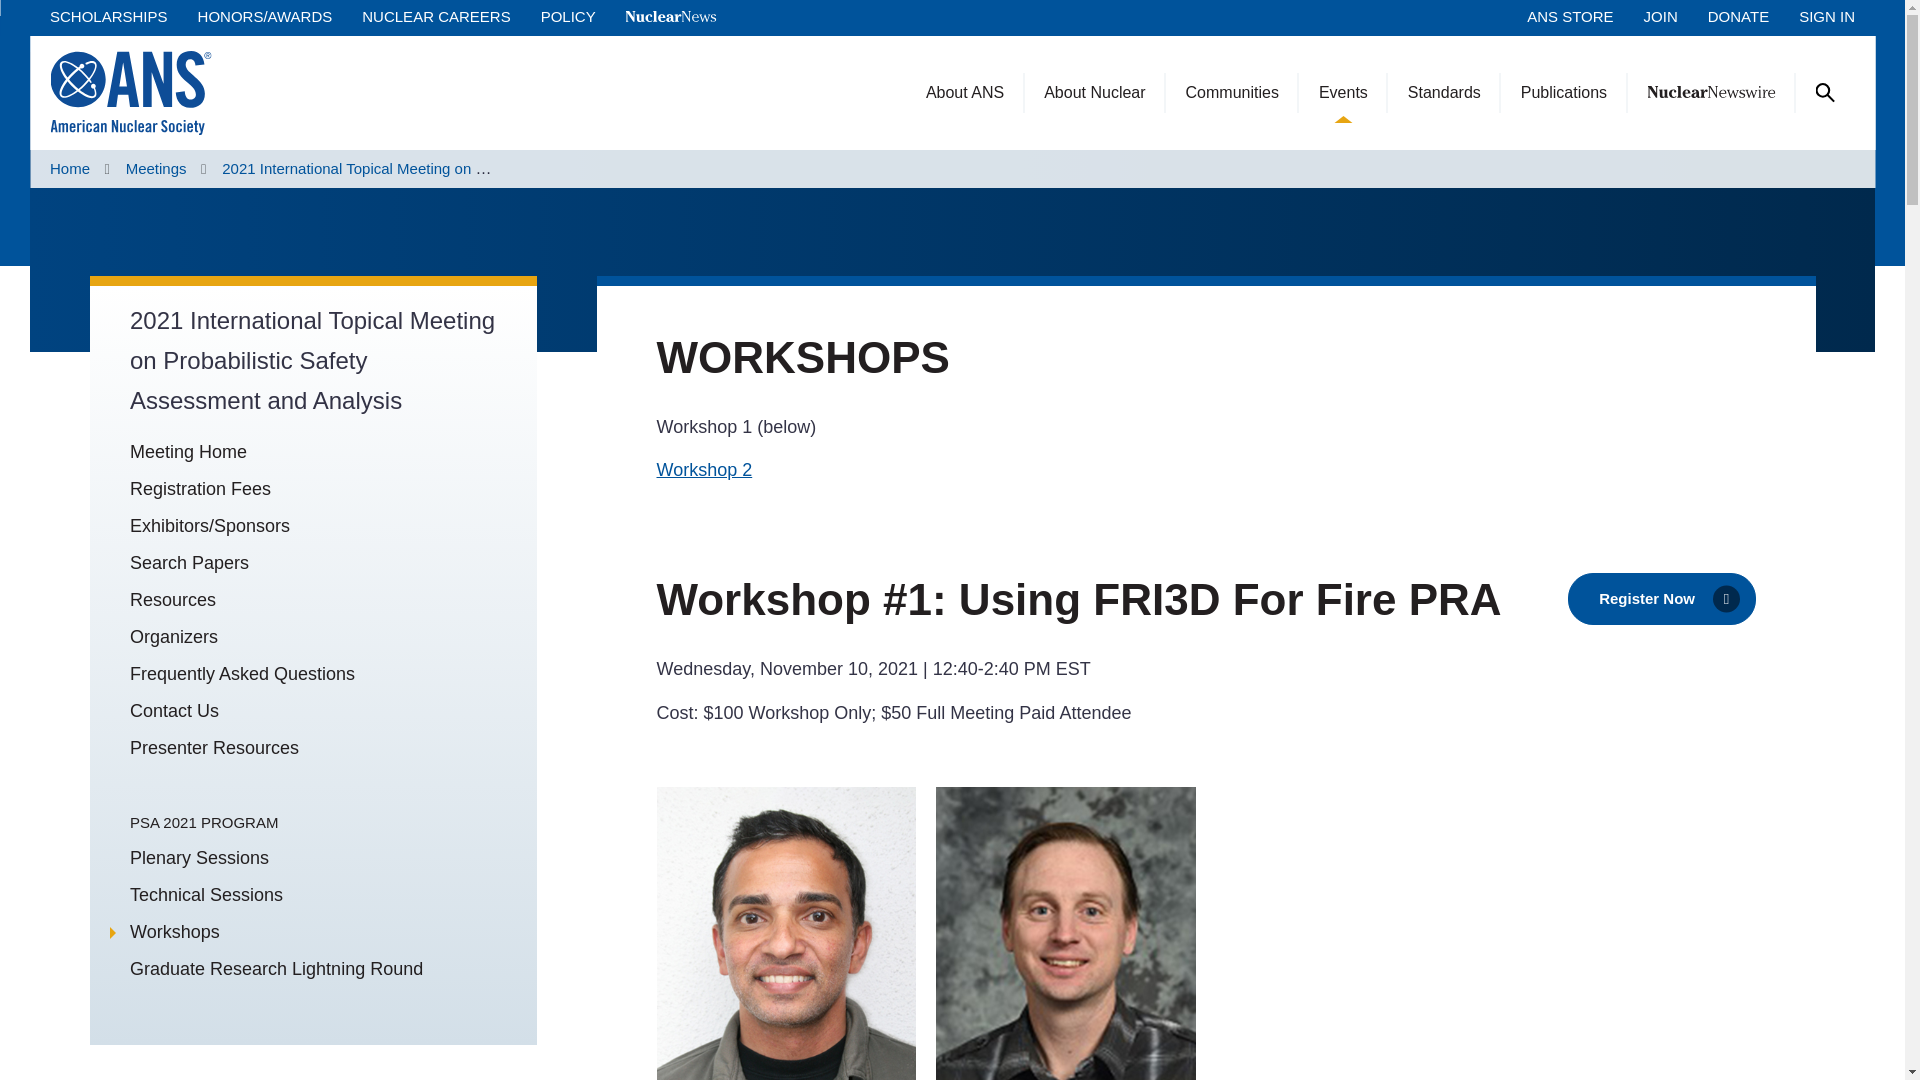  I want to click on NUCLEAR CAREERS, so click(436, 16).